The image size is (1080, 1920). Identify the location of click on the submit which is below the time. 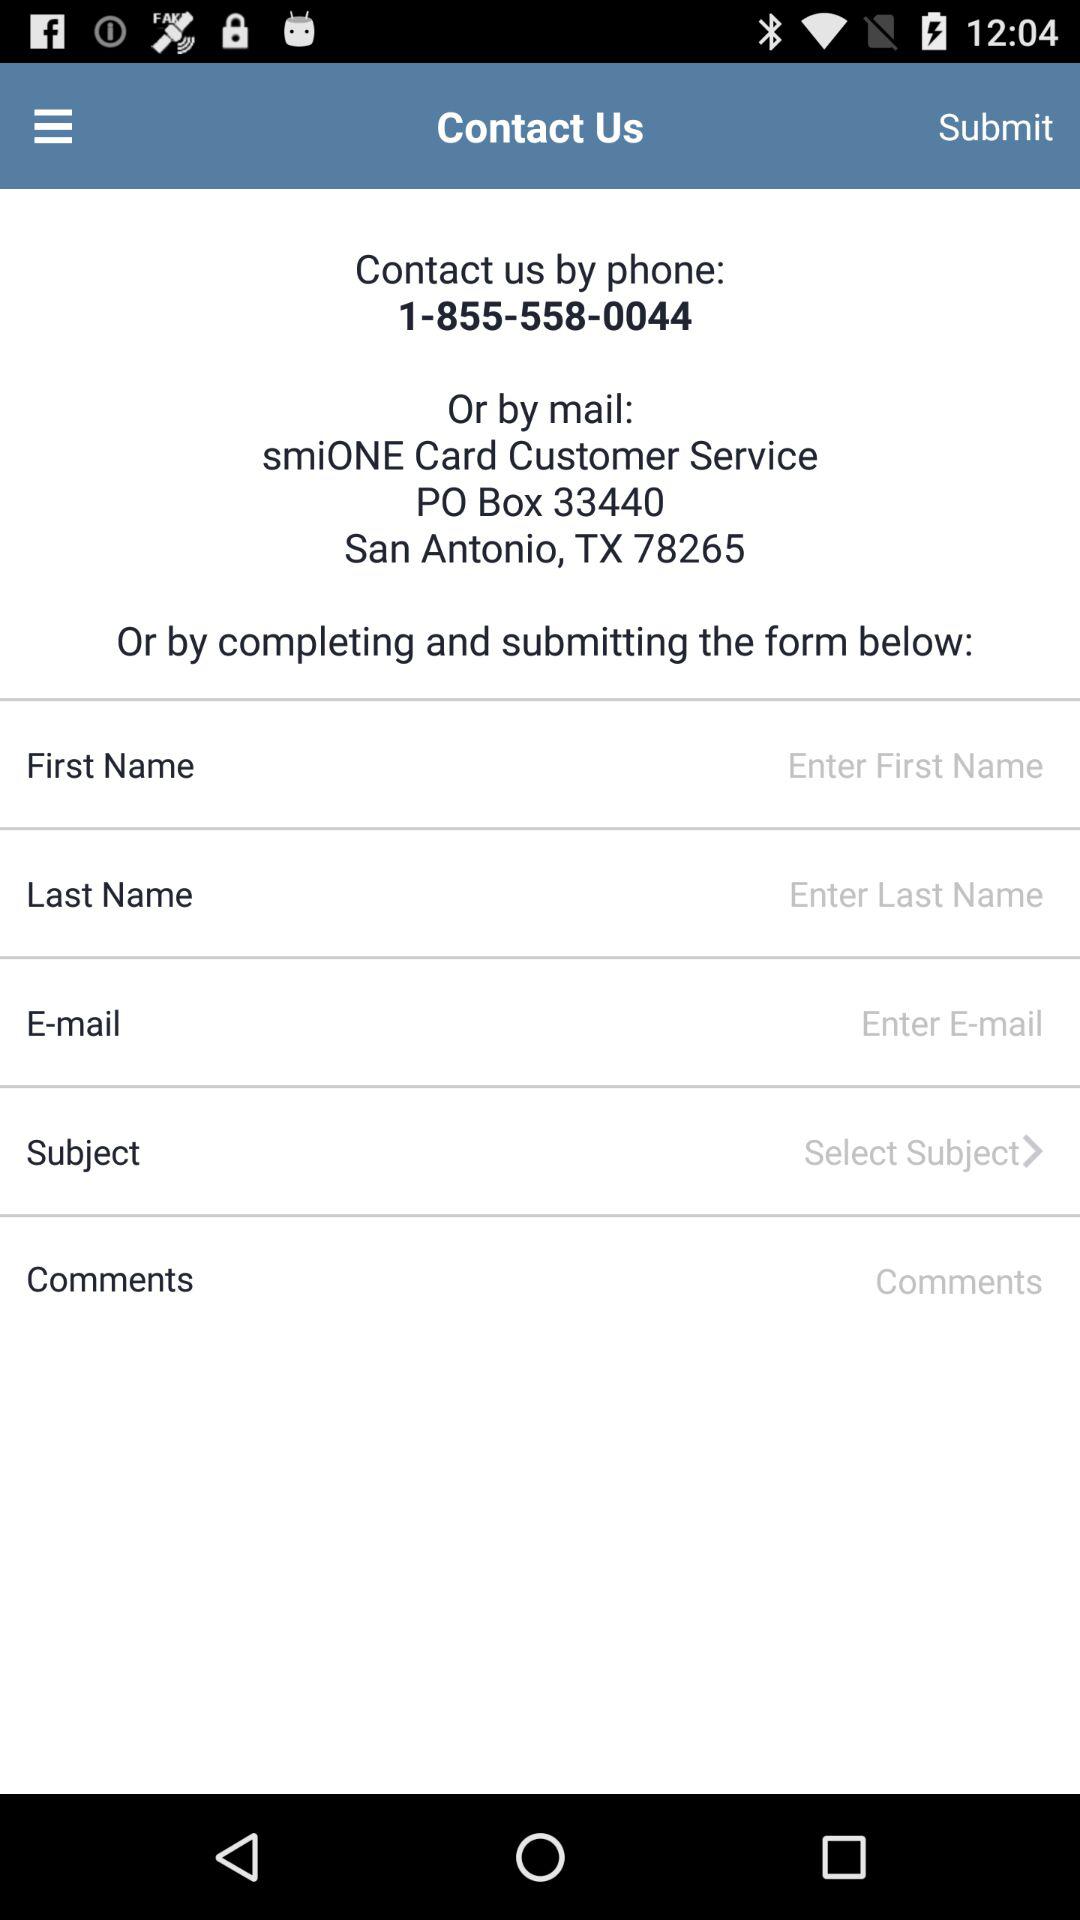
(970, 126).